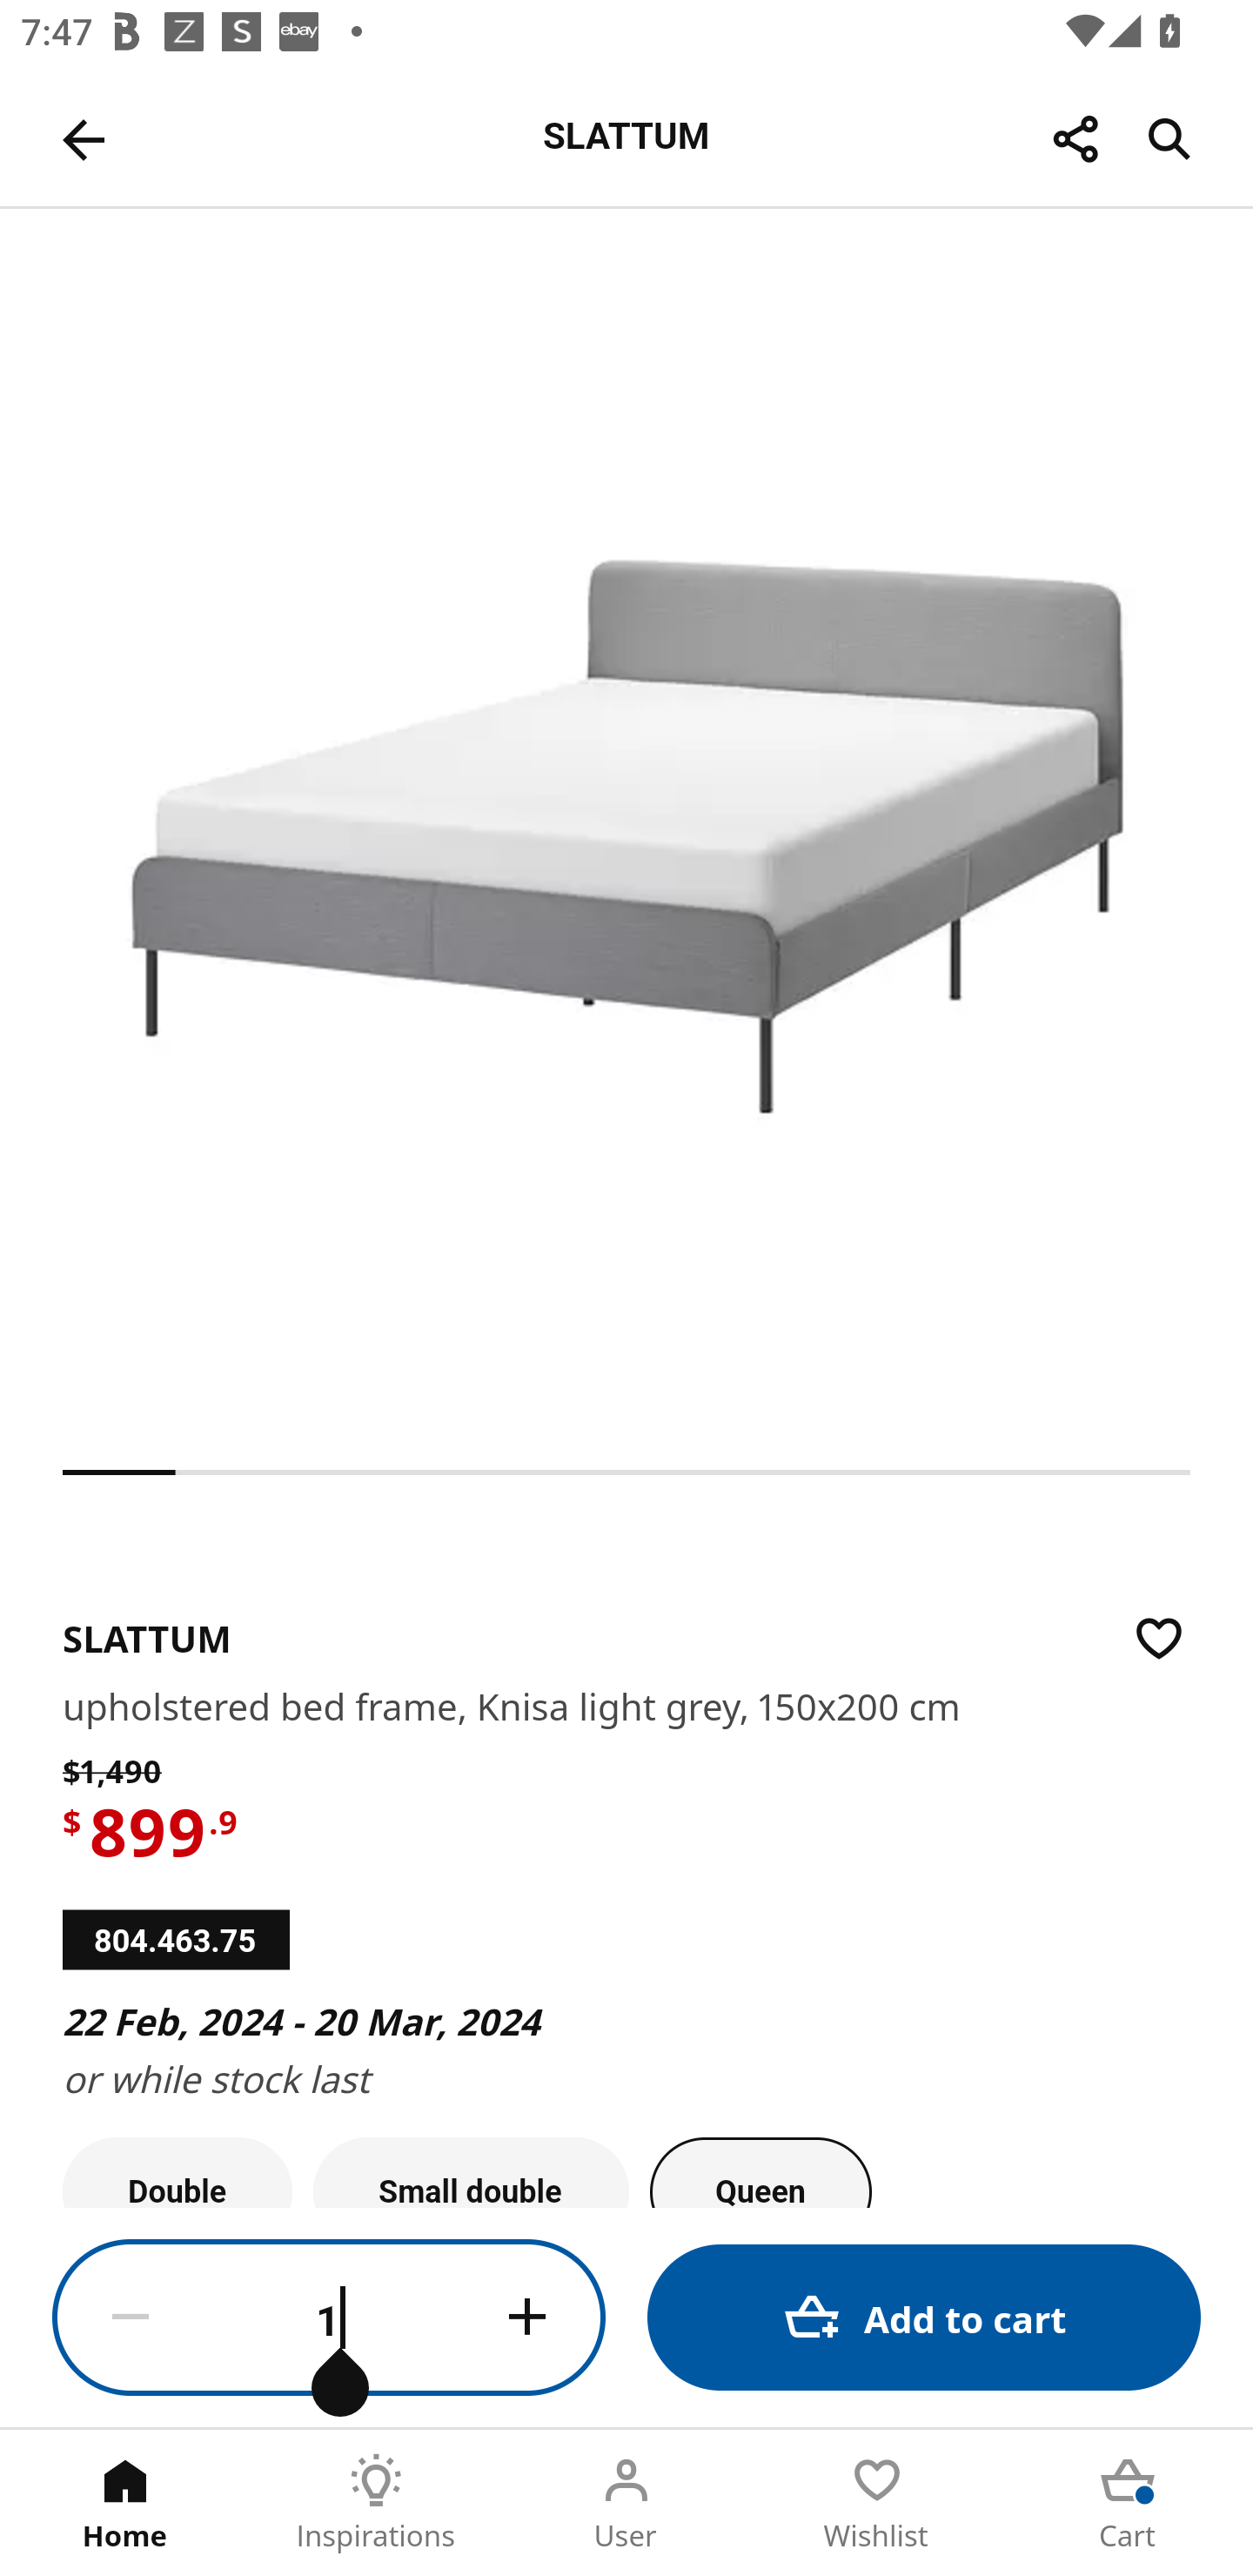  What do you see at coordinates (125, 2503) in the screenshot?
I see `Home
Tab 1 of 5` at bounding box center [125, 2503].